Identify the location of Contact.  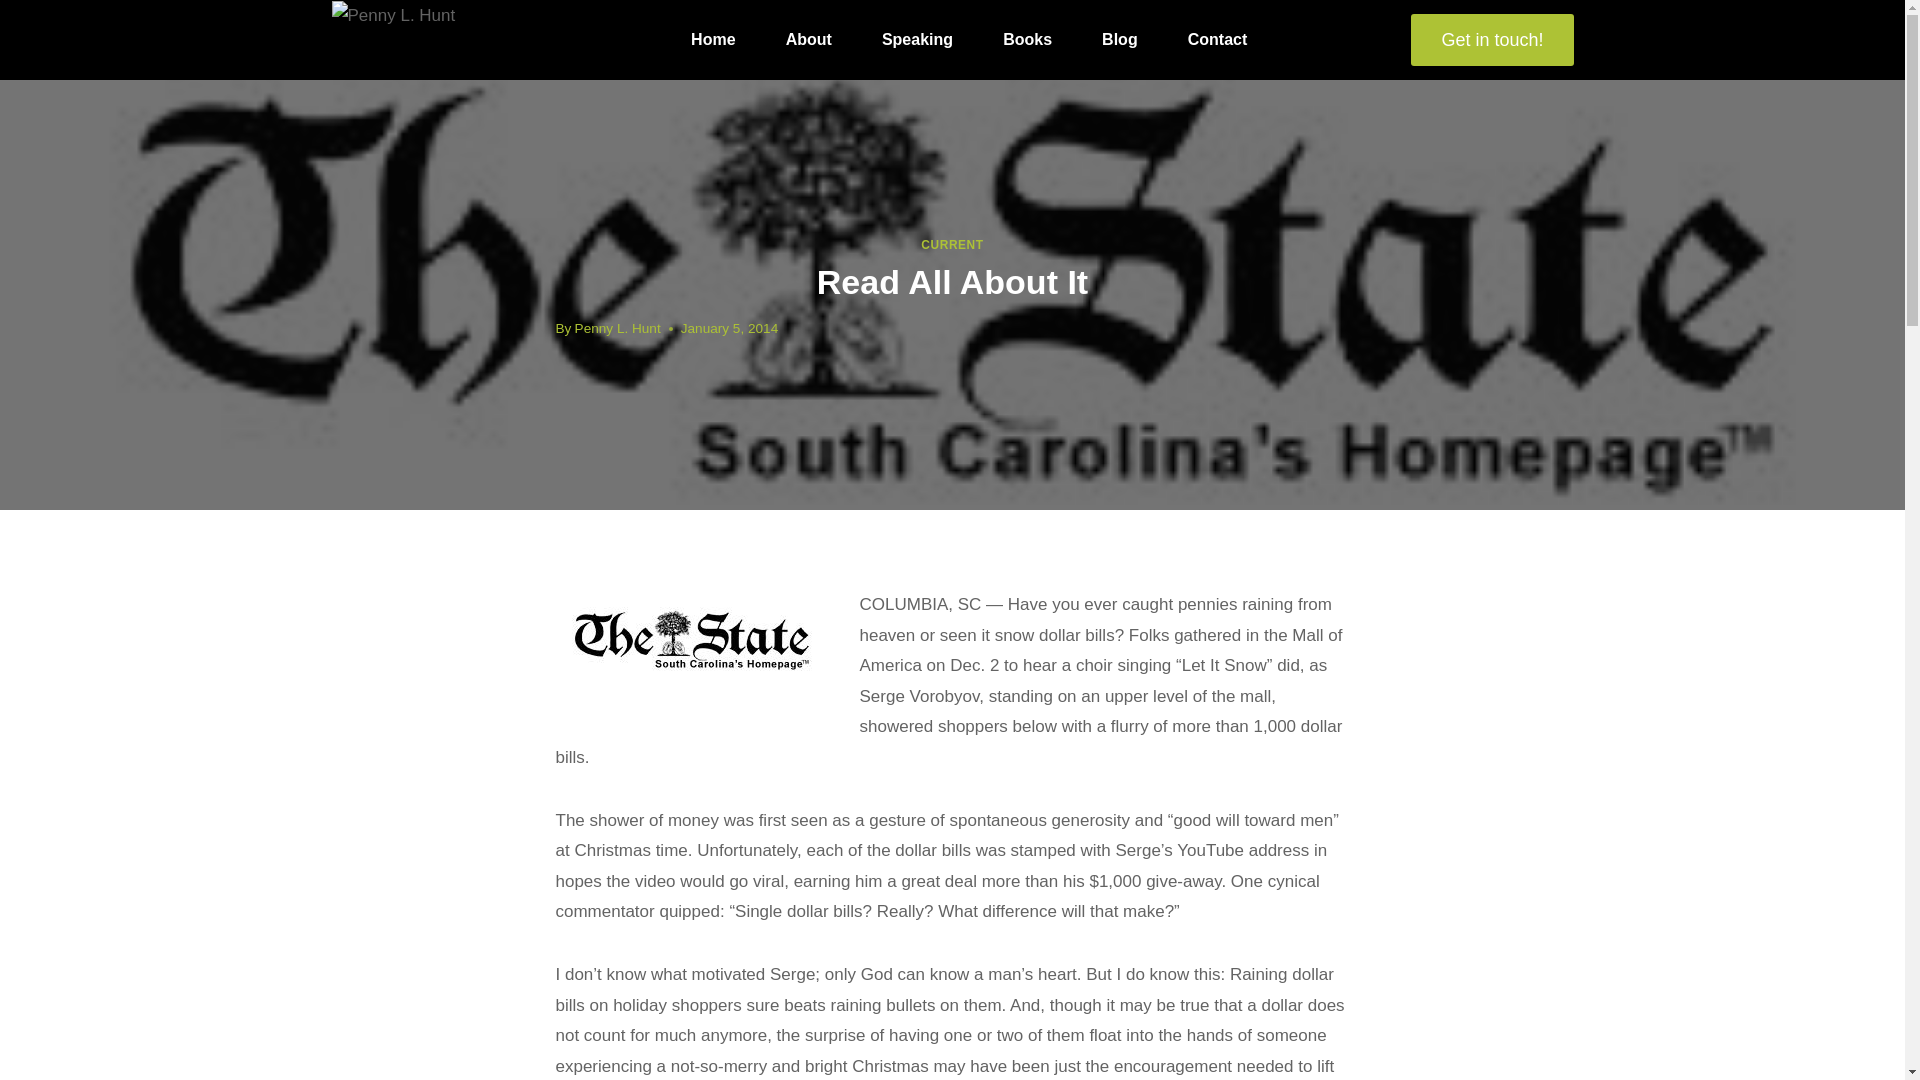
(1218, 39).